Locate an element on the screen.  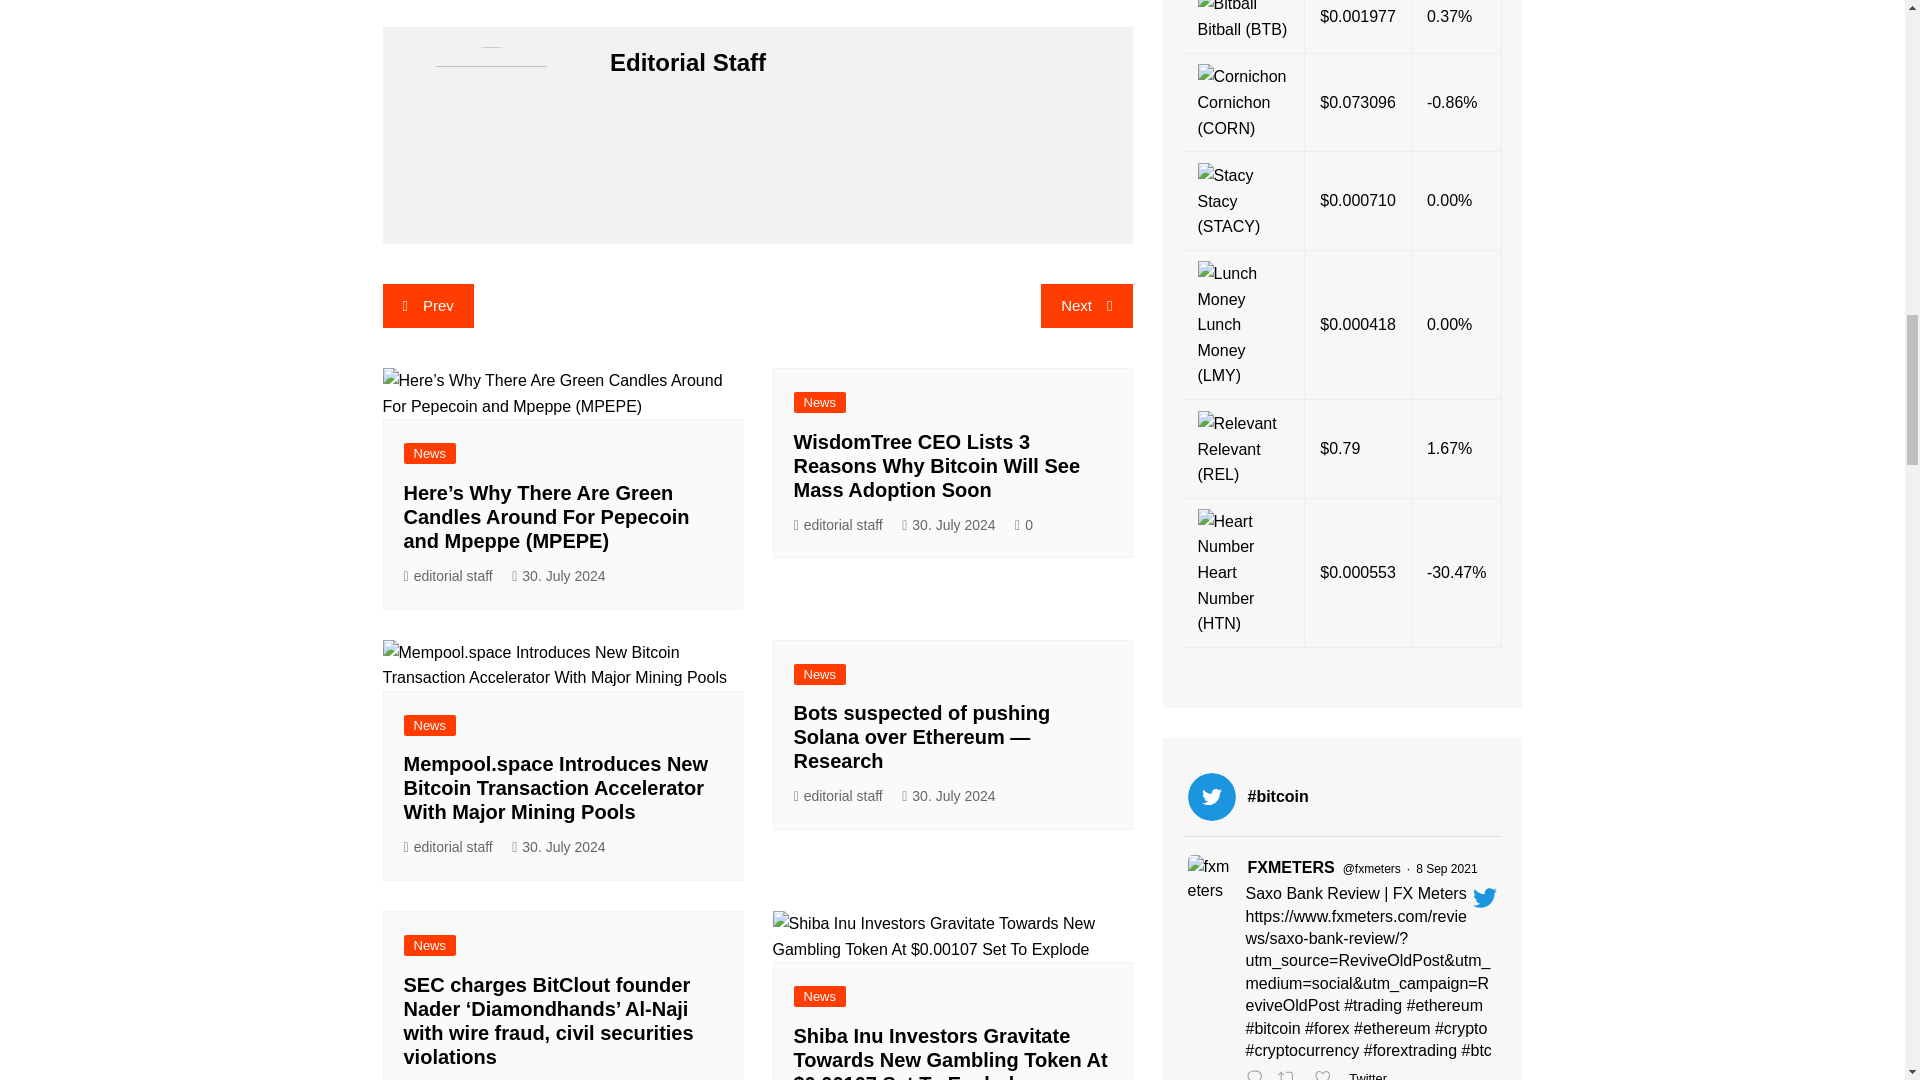
editorial staff is located at coordinates (838, 525).